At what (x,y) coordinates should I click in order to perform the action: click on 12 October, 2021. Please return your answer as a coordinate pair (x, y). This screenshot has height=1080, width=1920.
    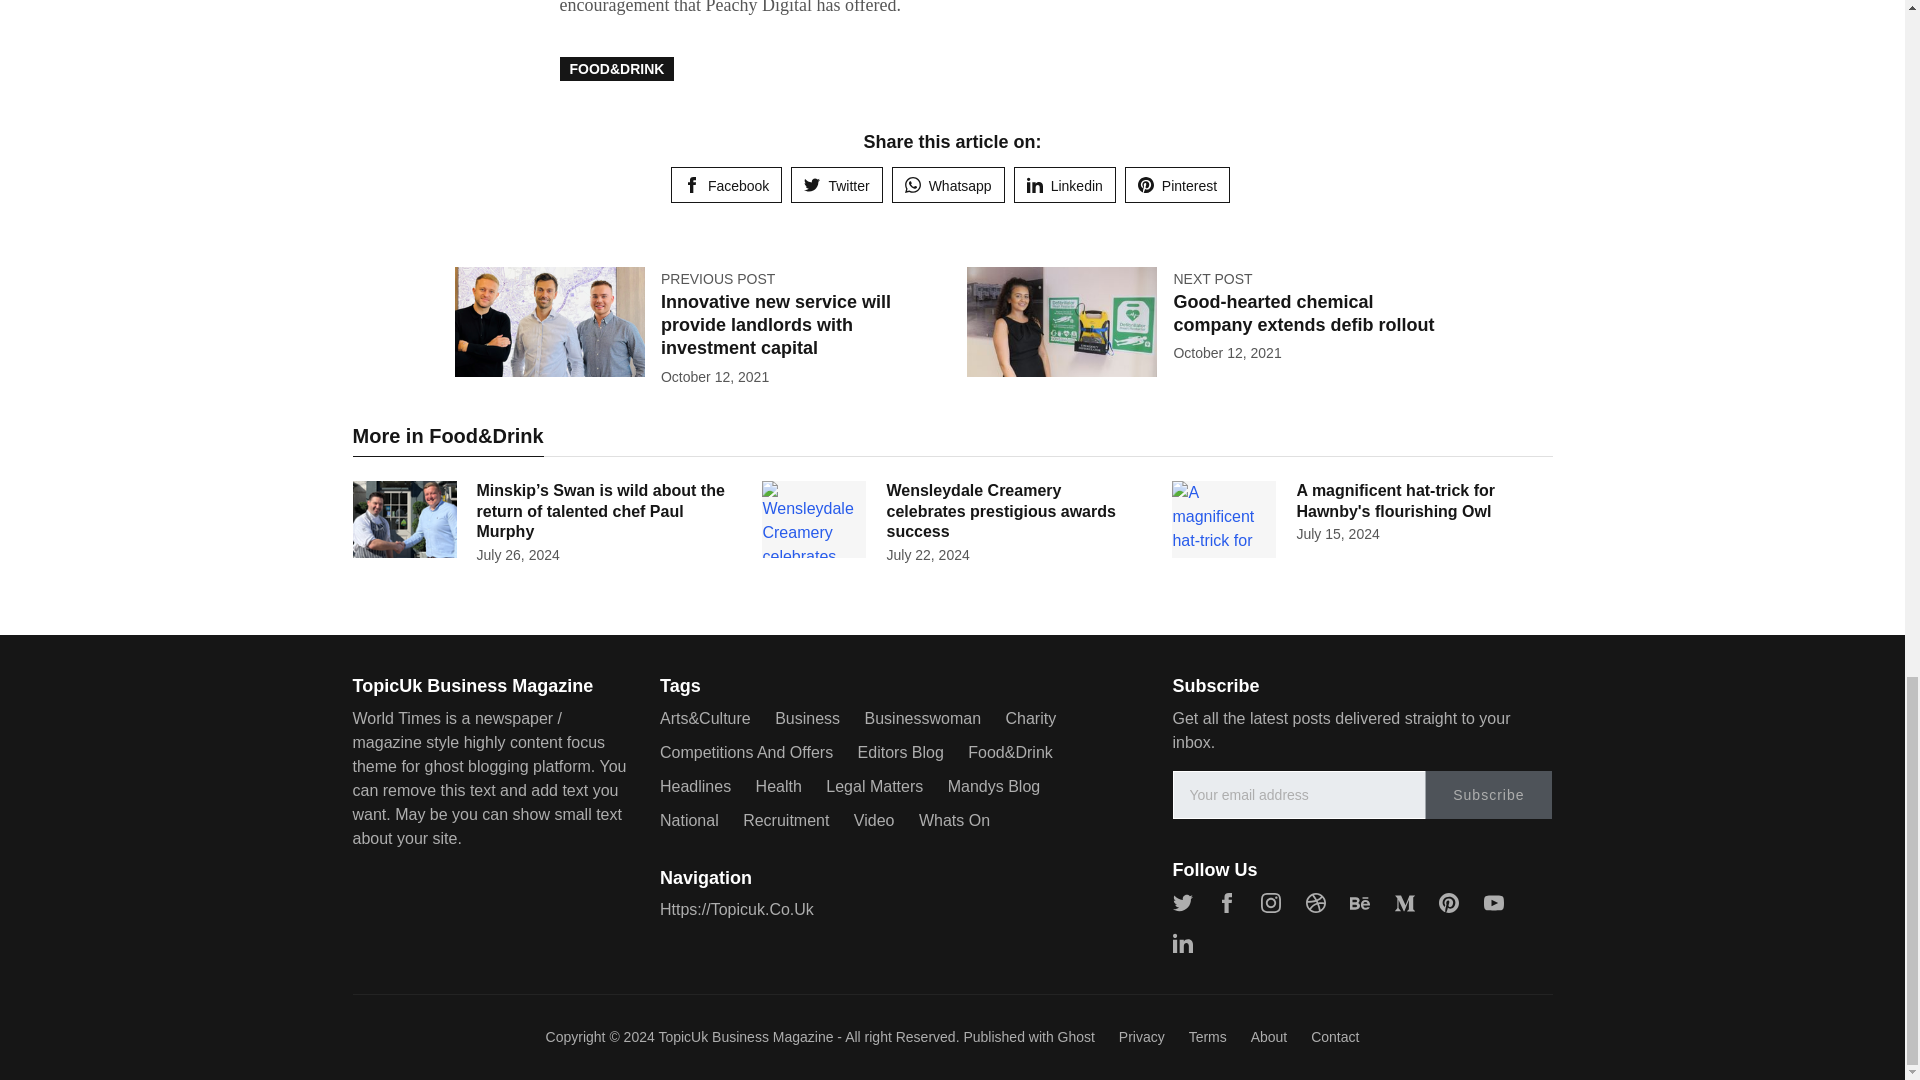
    Looking at the image, I should click on (1226, 352).